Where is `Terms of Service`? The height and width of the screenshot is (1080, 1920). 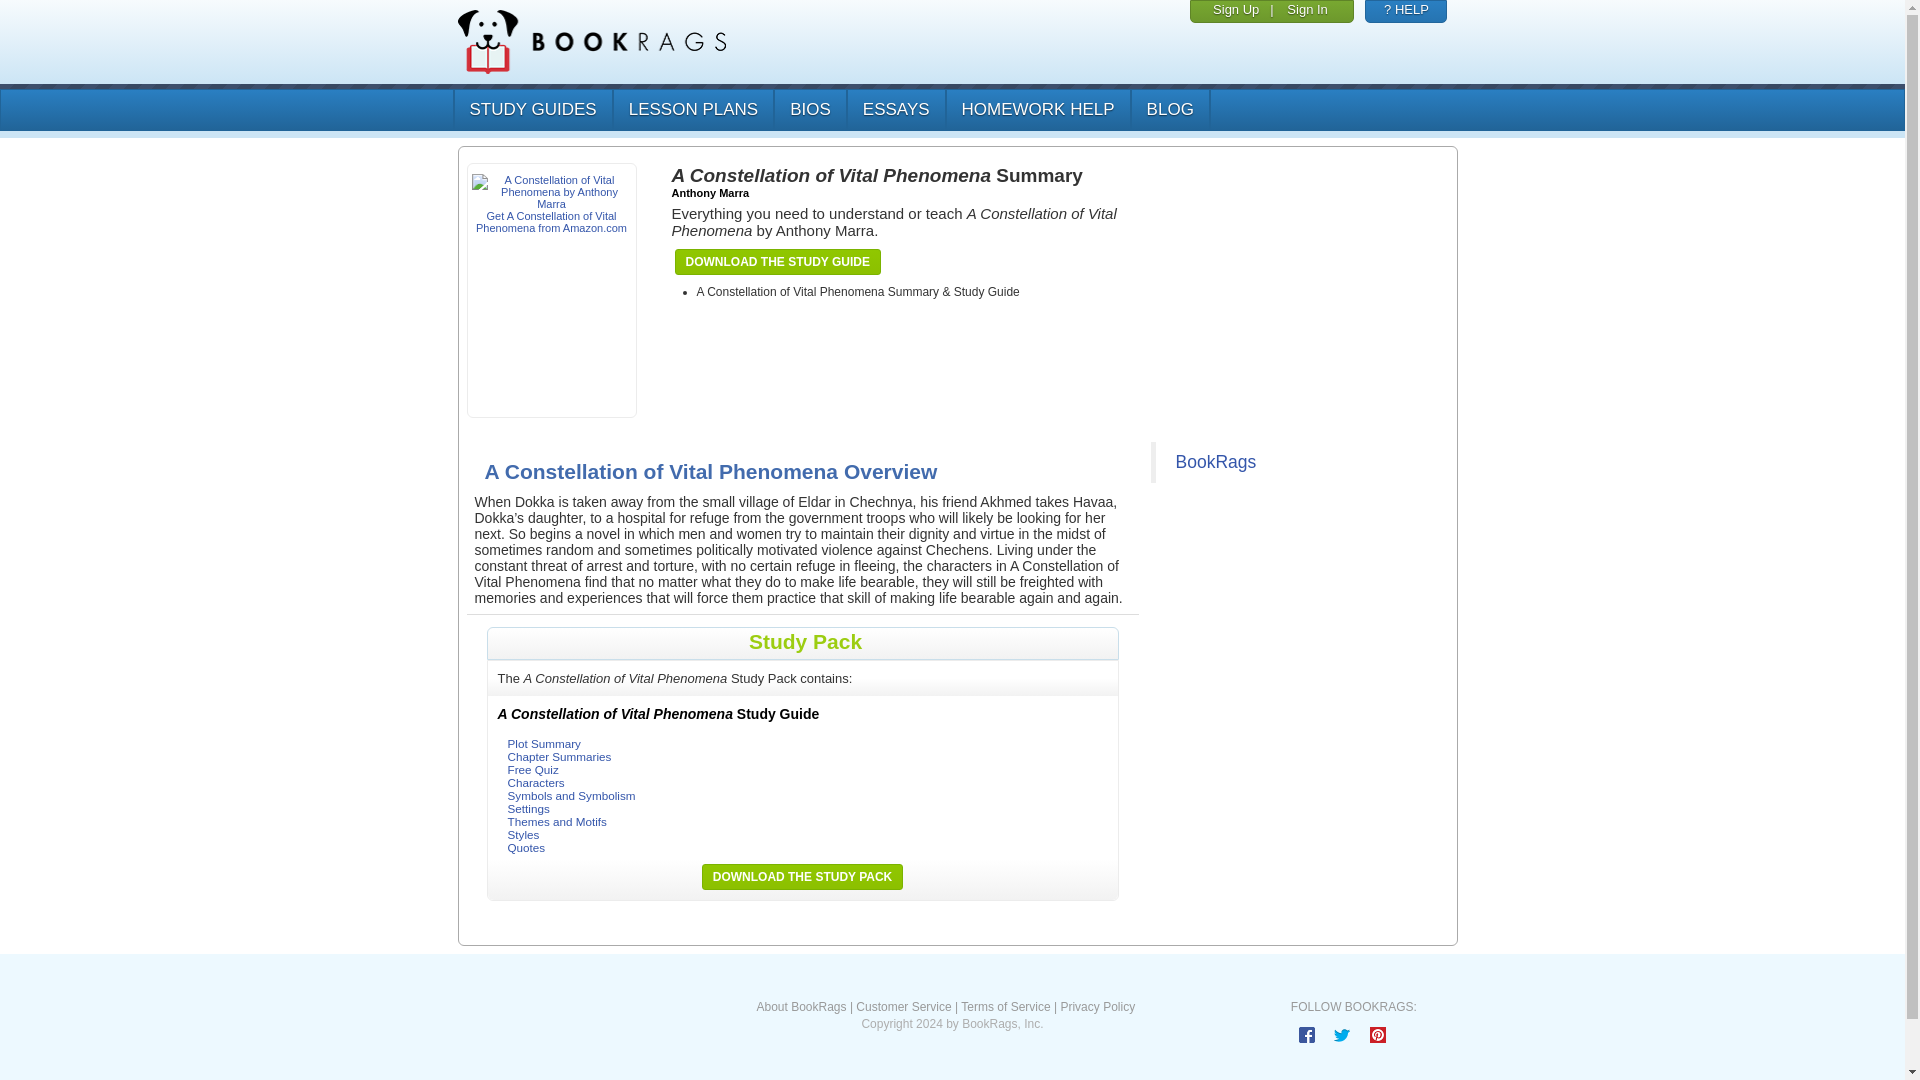
Terms of Service is located at coordinates (1006, 1007).